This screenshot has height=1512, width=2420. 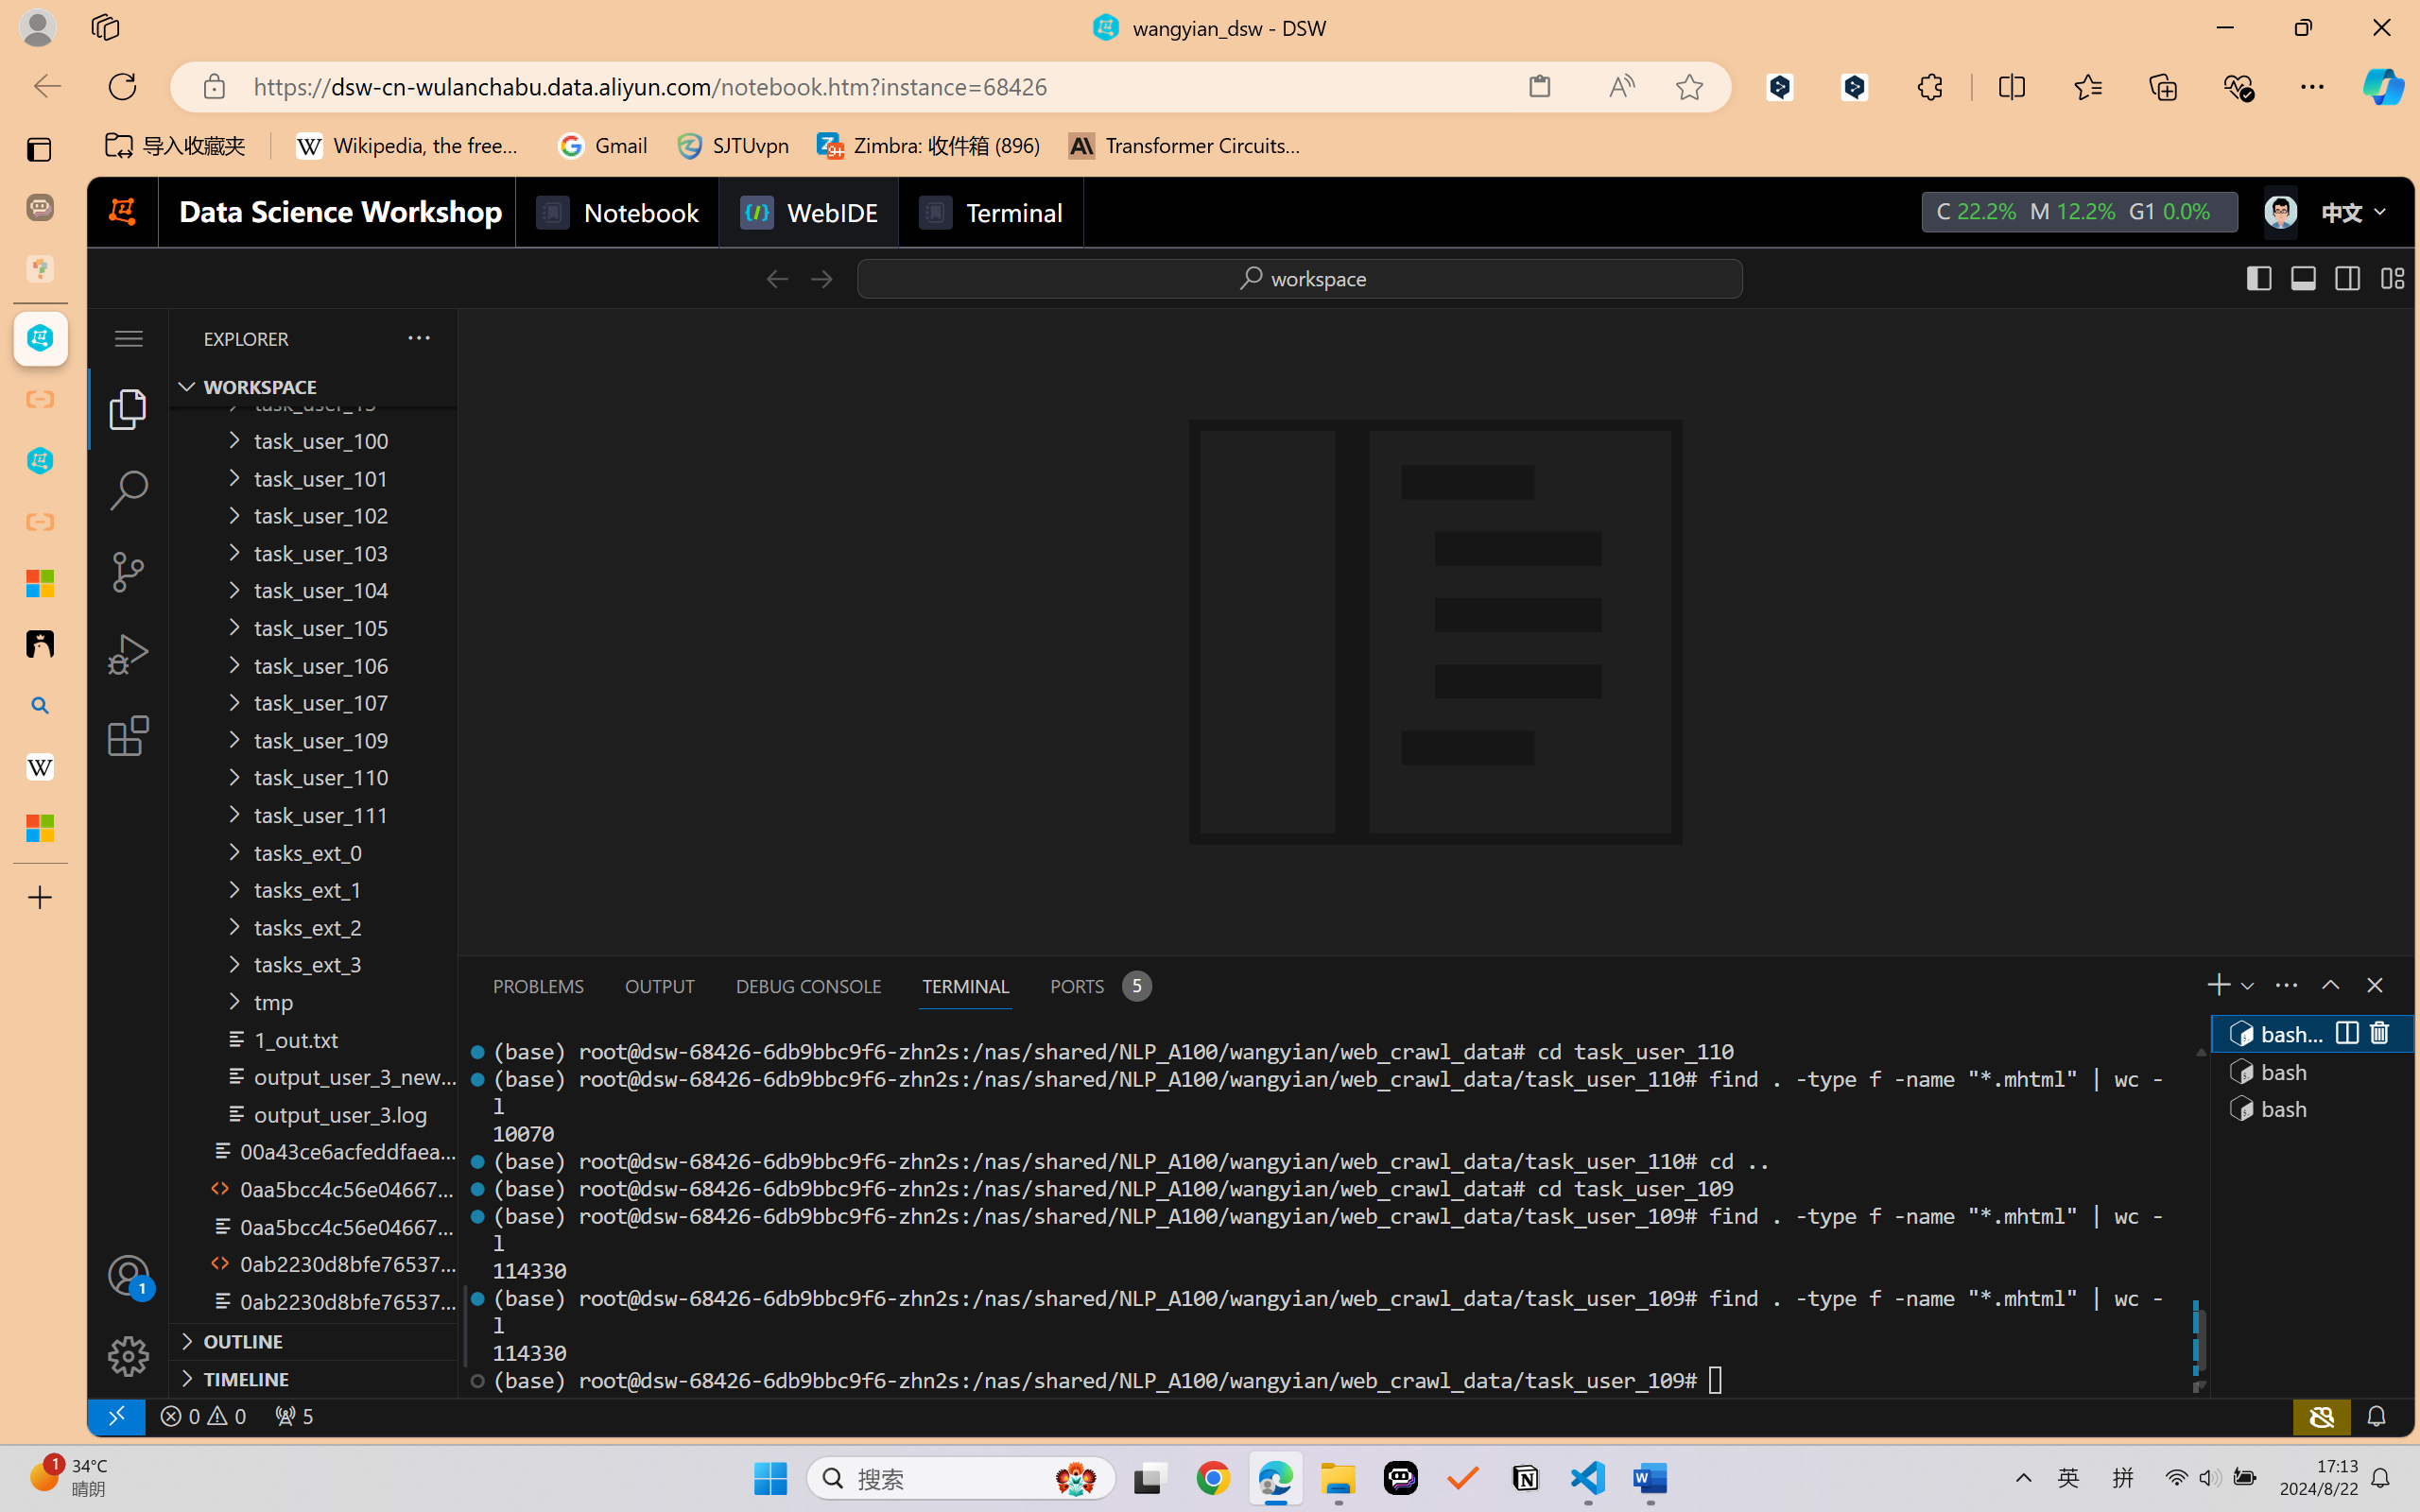 What do you see at coordinates (2279, 208) in the screenshot?
I see `icon` at bounding box center [2279, 208].